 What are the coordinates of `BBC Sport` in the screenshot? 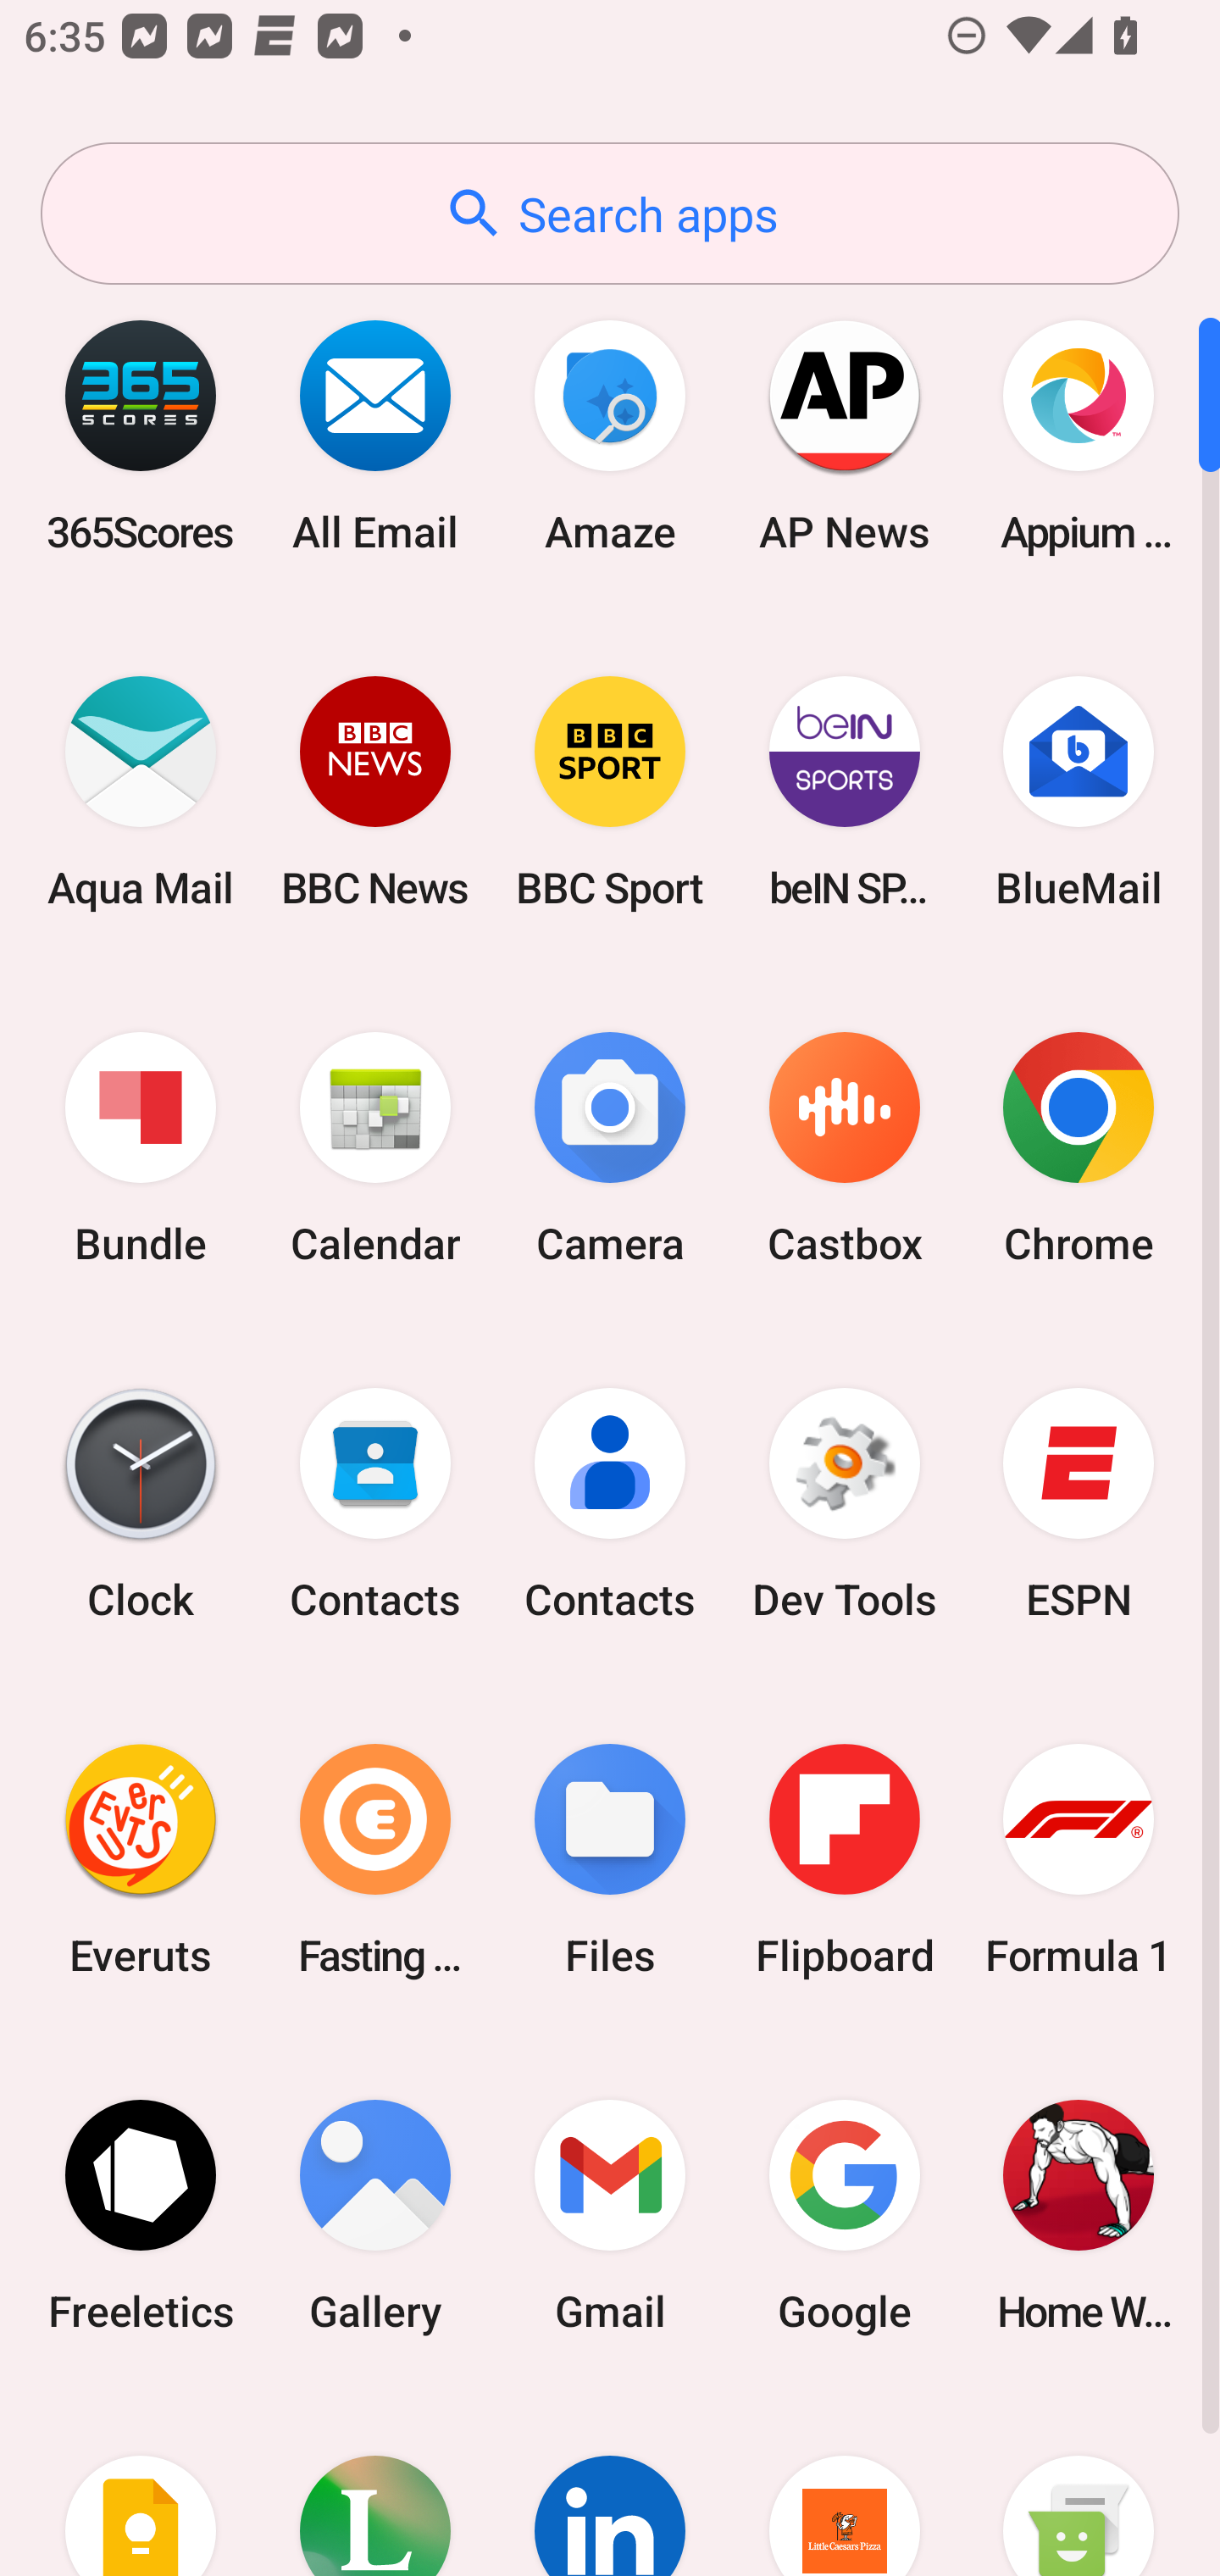 It's located at (610, 791).